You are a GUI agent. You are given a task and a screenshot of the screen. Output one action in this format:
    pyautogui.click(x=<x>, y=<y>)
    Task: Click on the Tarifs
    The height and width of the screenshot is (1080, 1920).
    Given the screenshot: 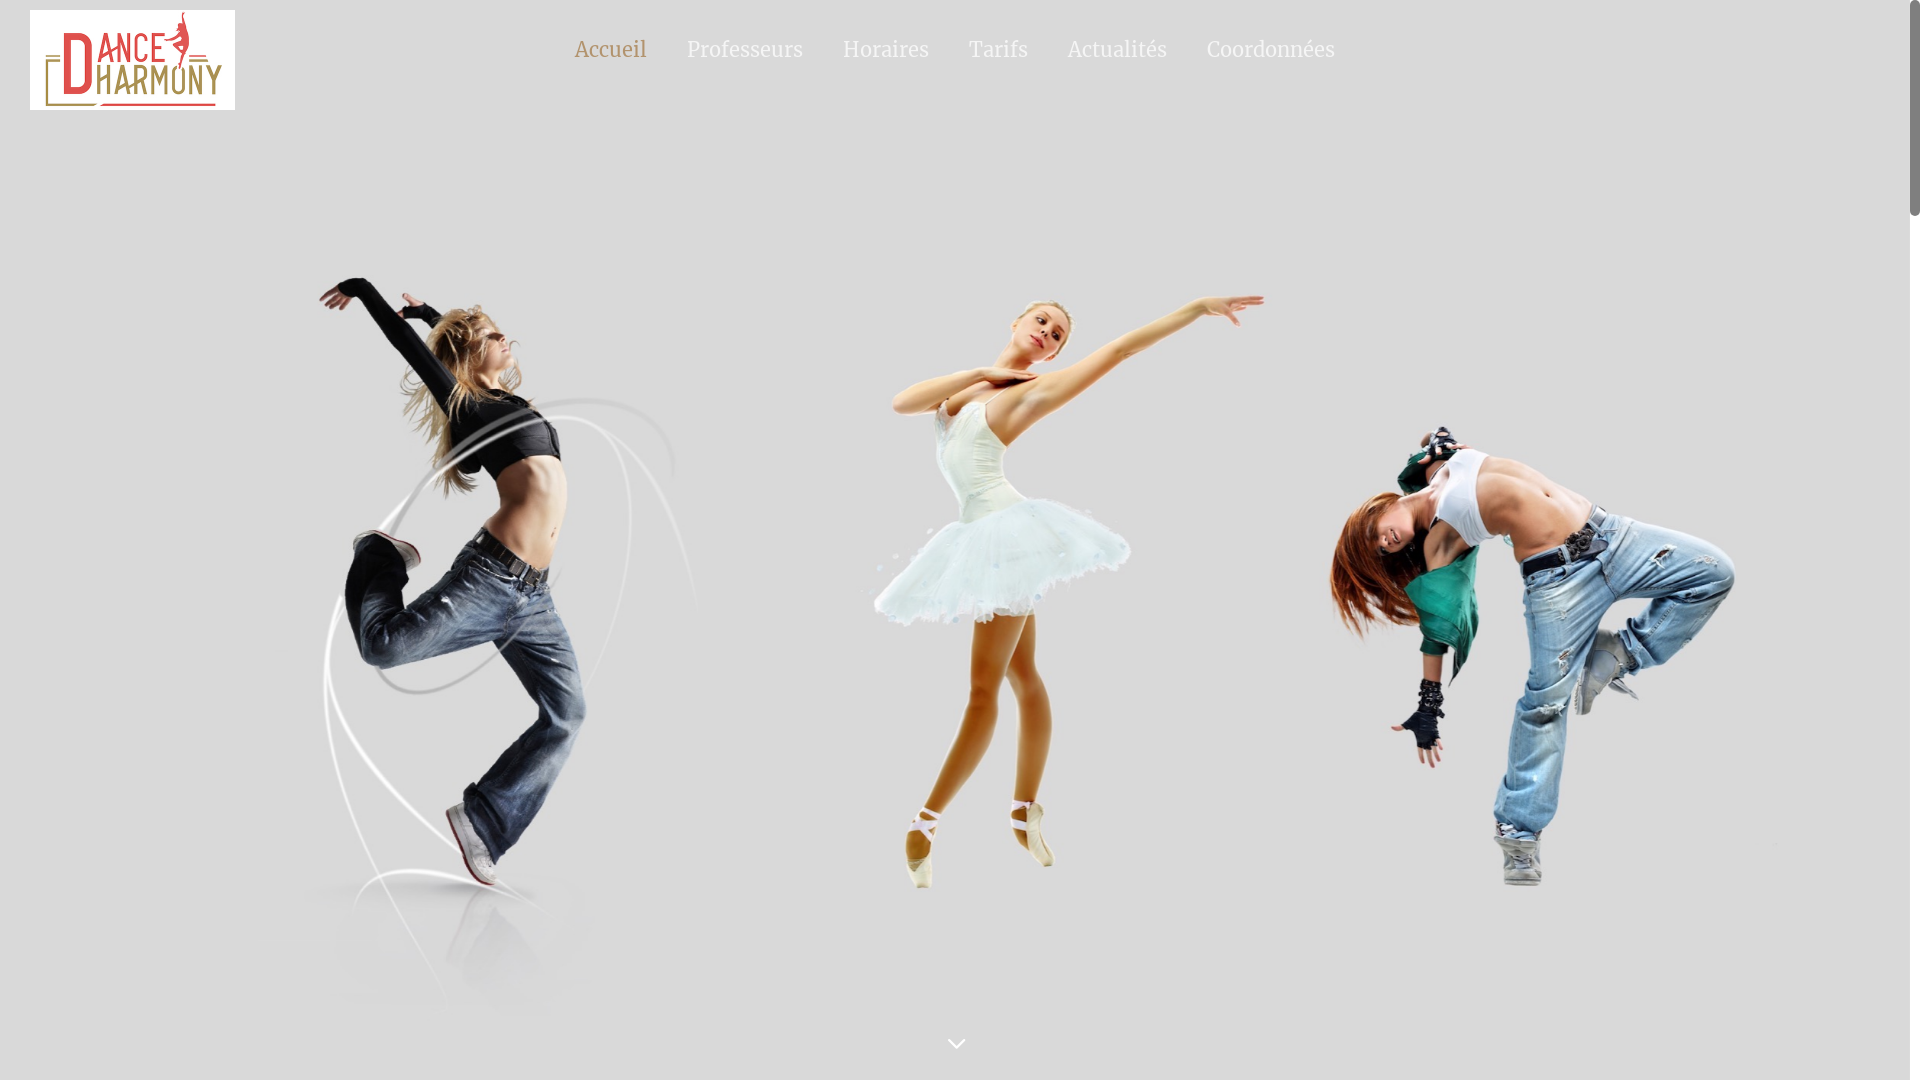 What is the action you would take?
    pyautogui.click(x=998, y=50)
    